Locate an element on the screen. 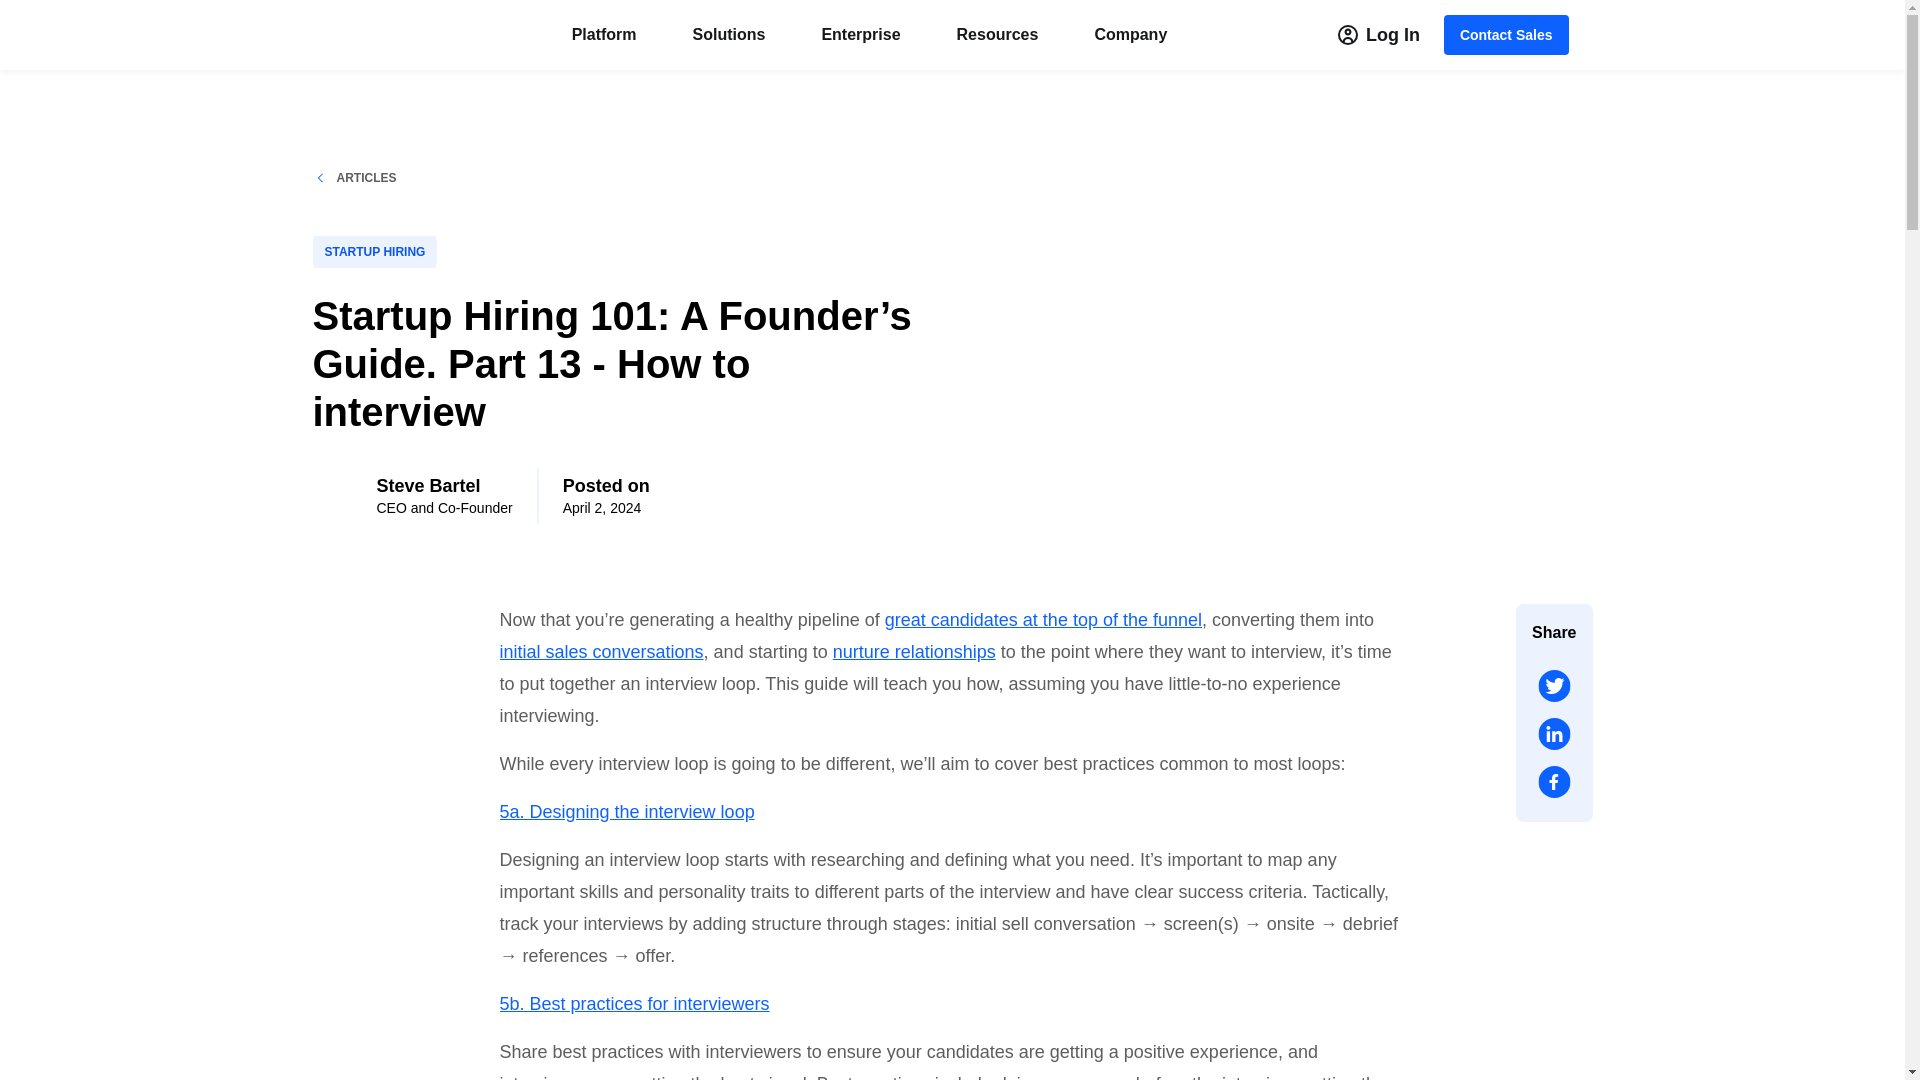  Log In is located at coordinates (1379, 35).